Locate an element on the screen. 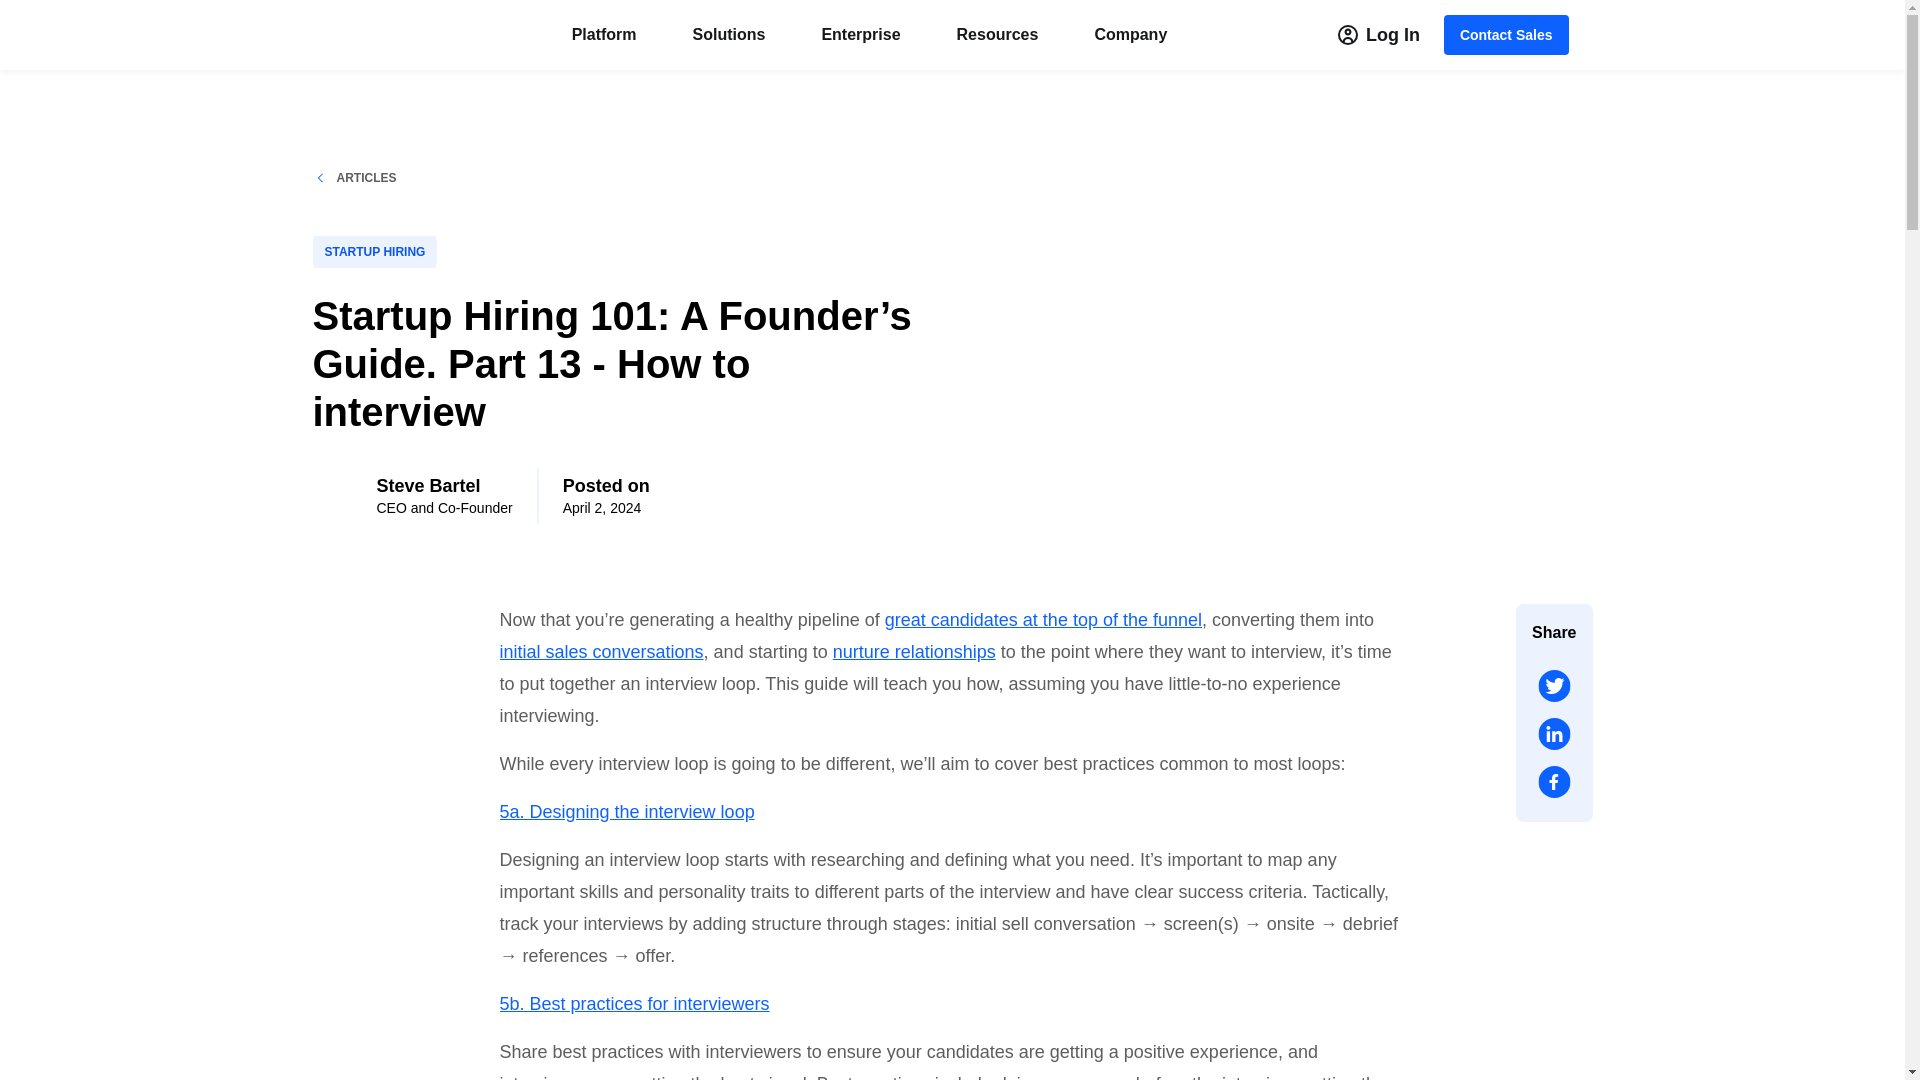  Log In is located at coordinates (1379, 35).